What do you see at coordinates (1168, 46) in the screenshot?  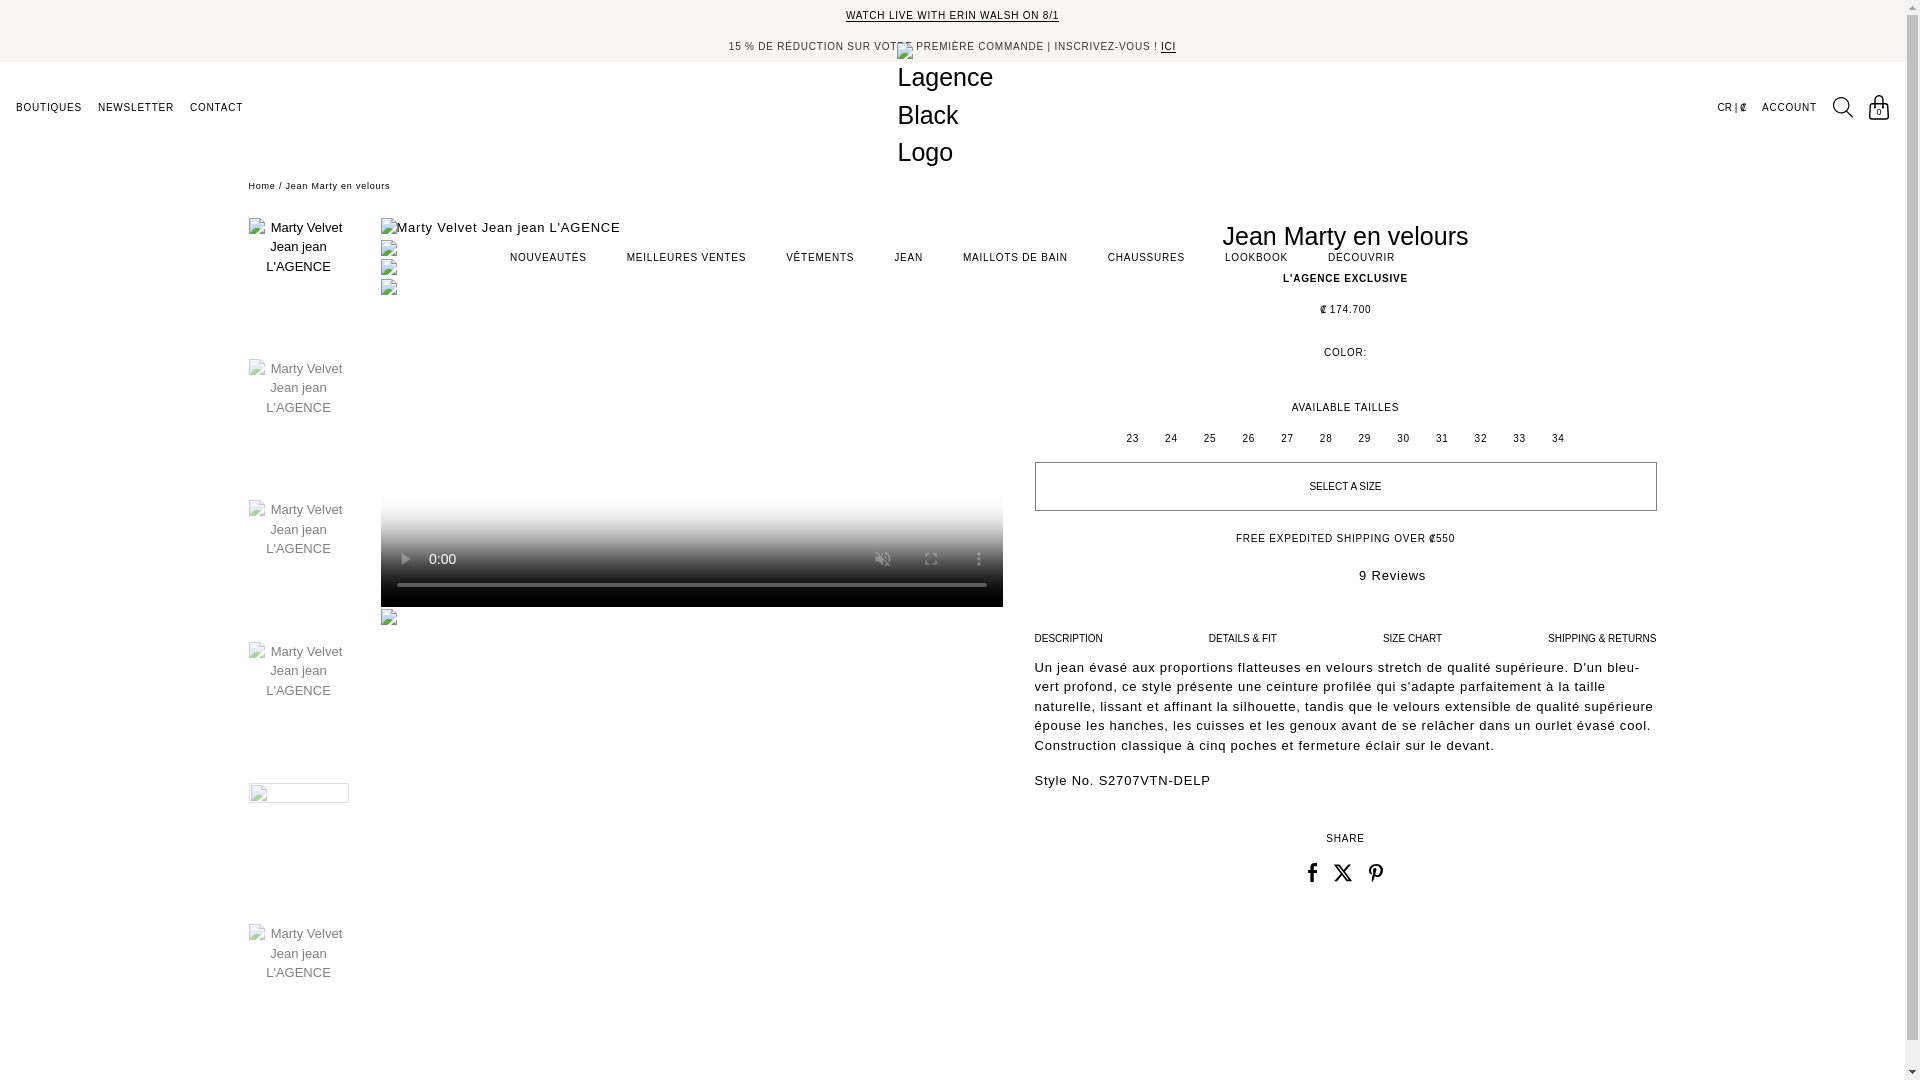 I see `ICI` at bounding box center [1168, 46].